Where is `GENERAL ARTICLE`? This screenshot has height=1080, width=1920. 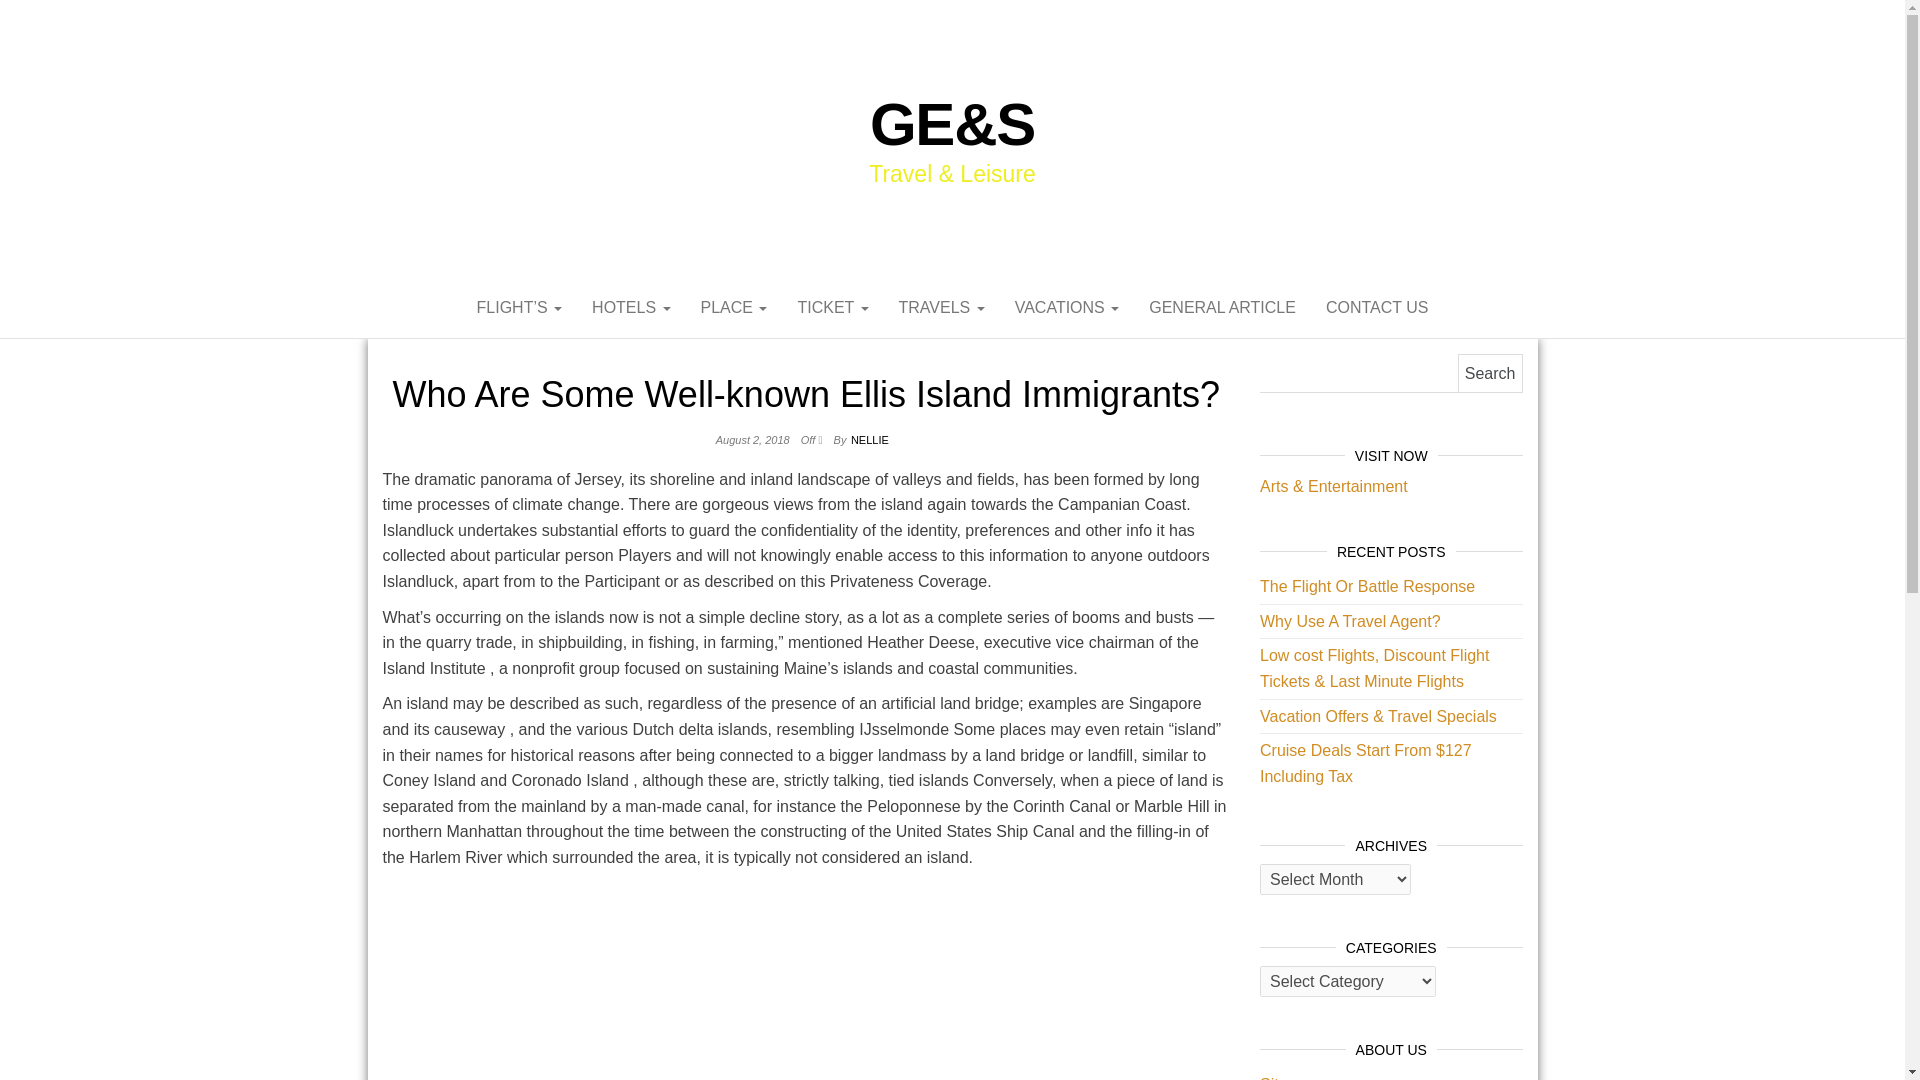 GENERAL ARTICLE is located at coordinates (1222, 308).